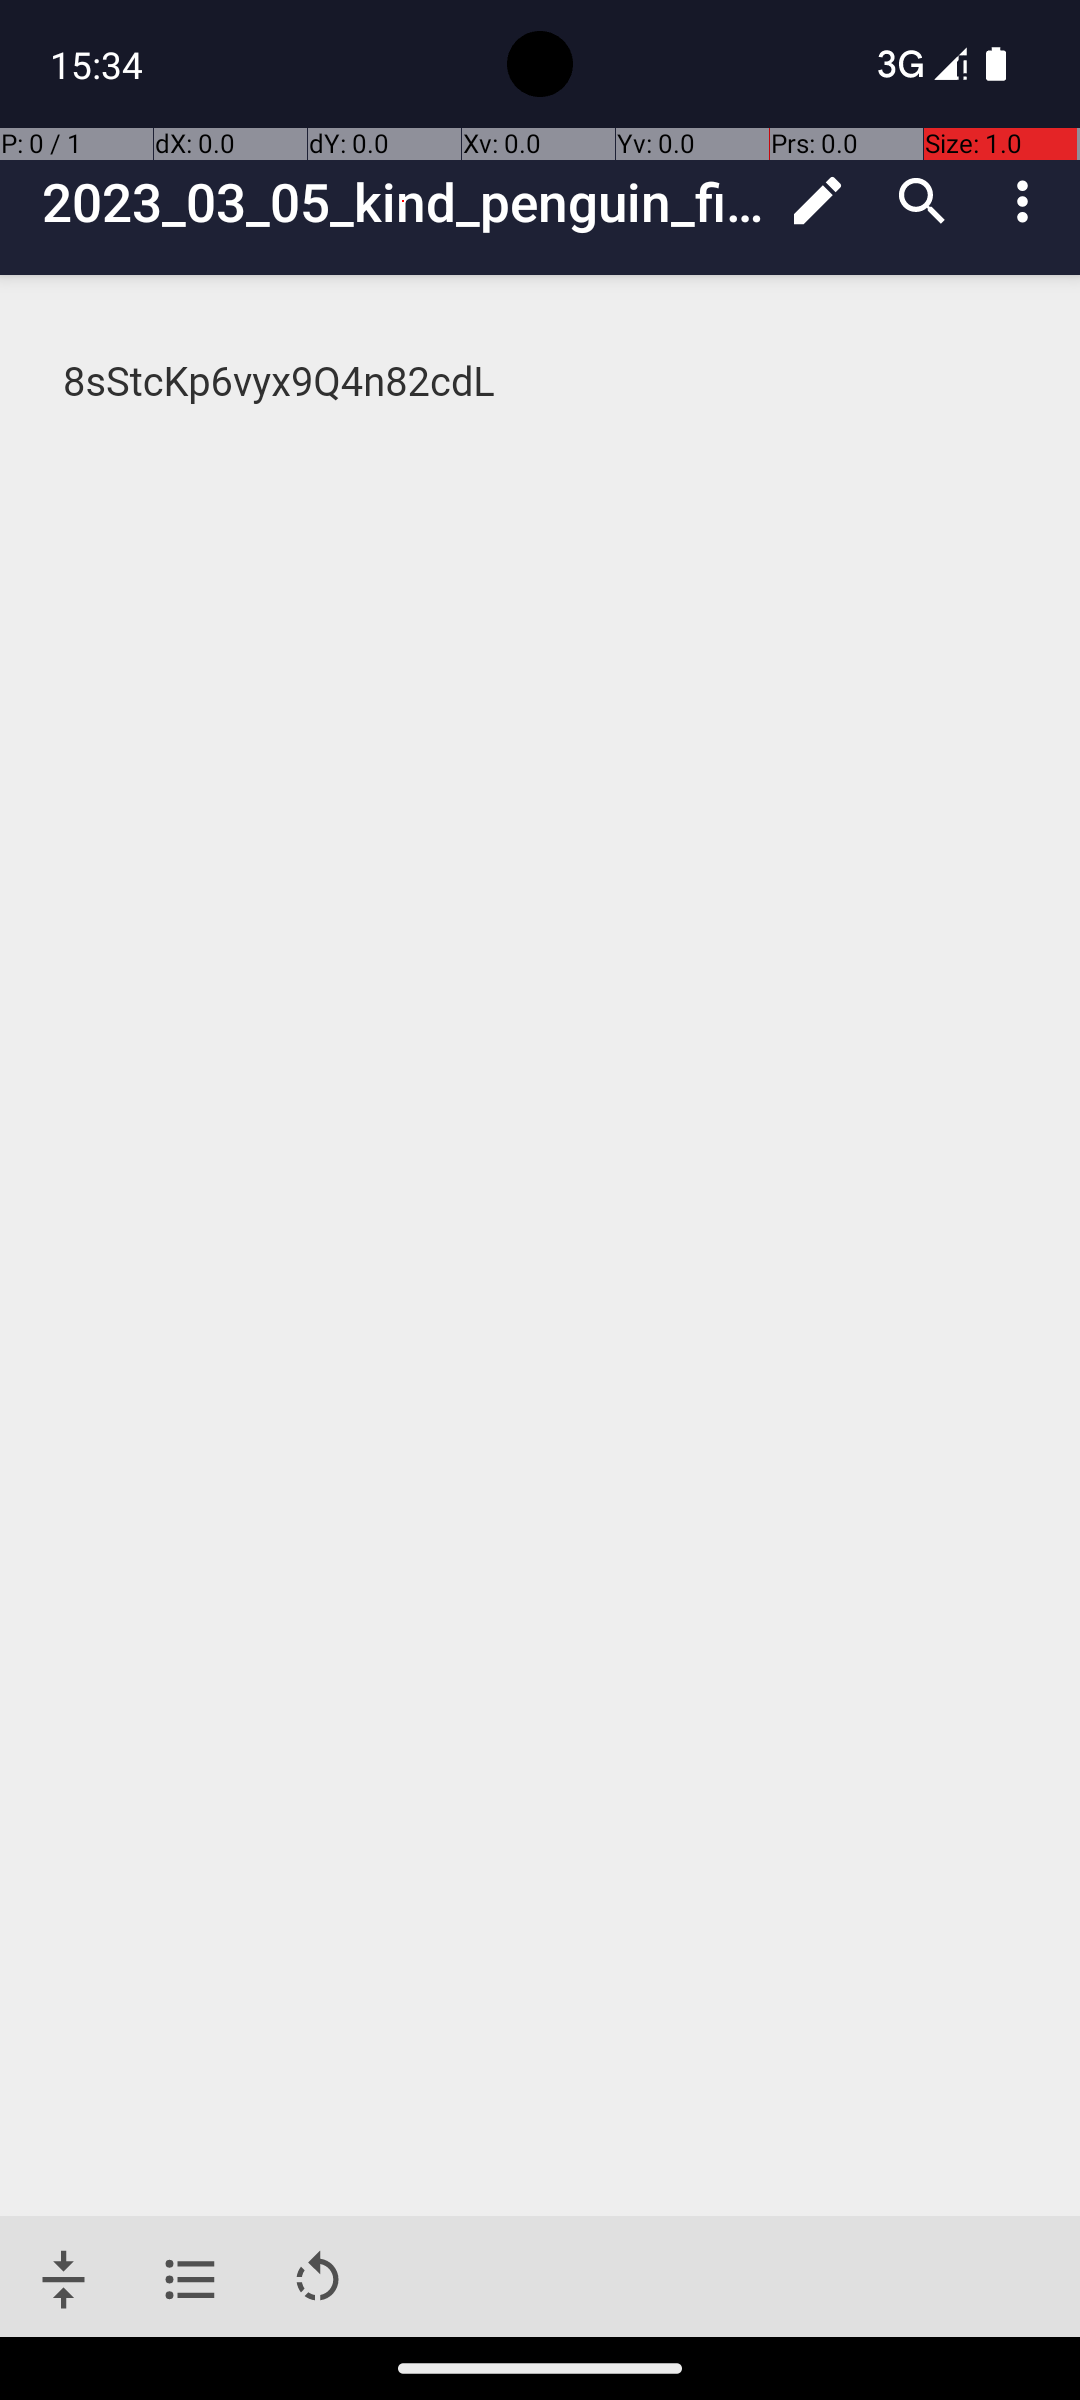  I want to click on Rotate, so click(318, 2280).